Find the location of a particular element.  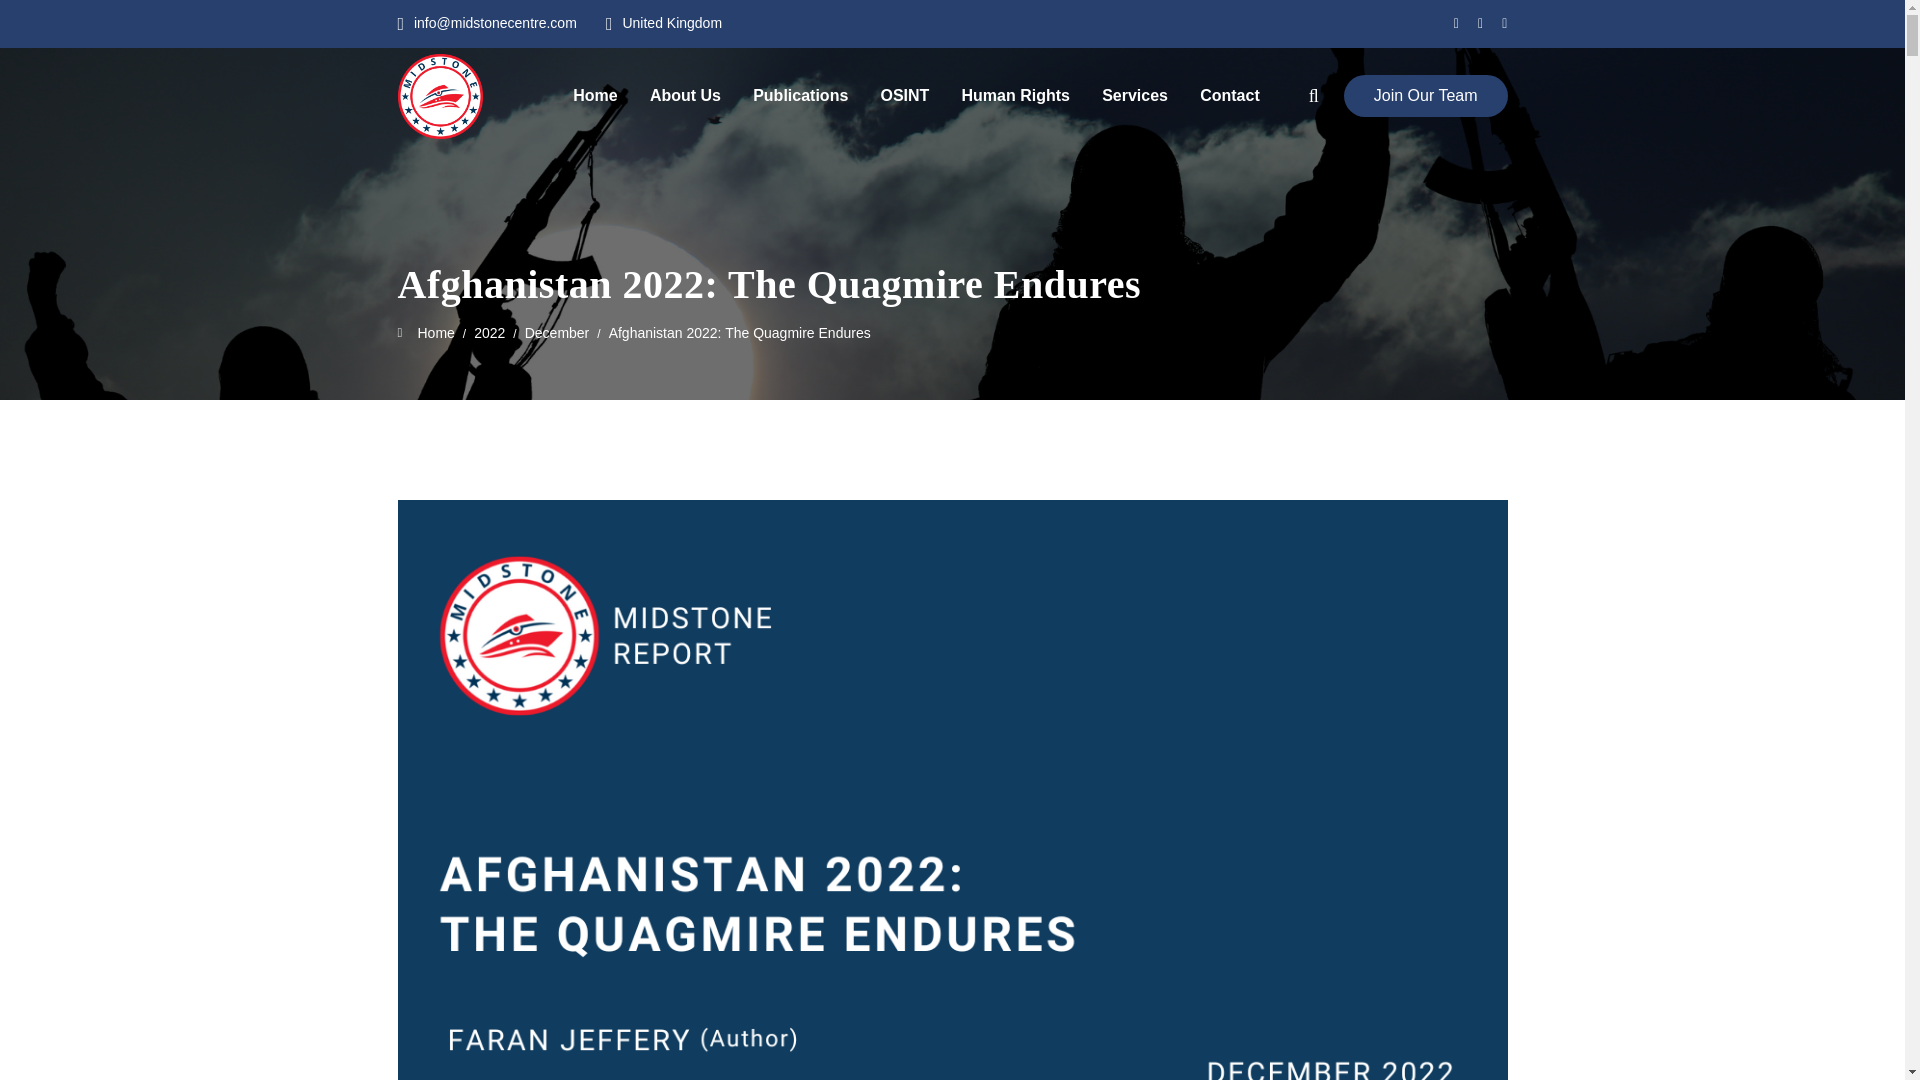

Home is located at coordinates (594, 95).